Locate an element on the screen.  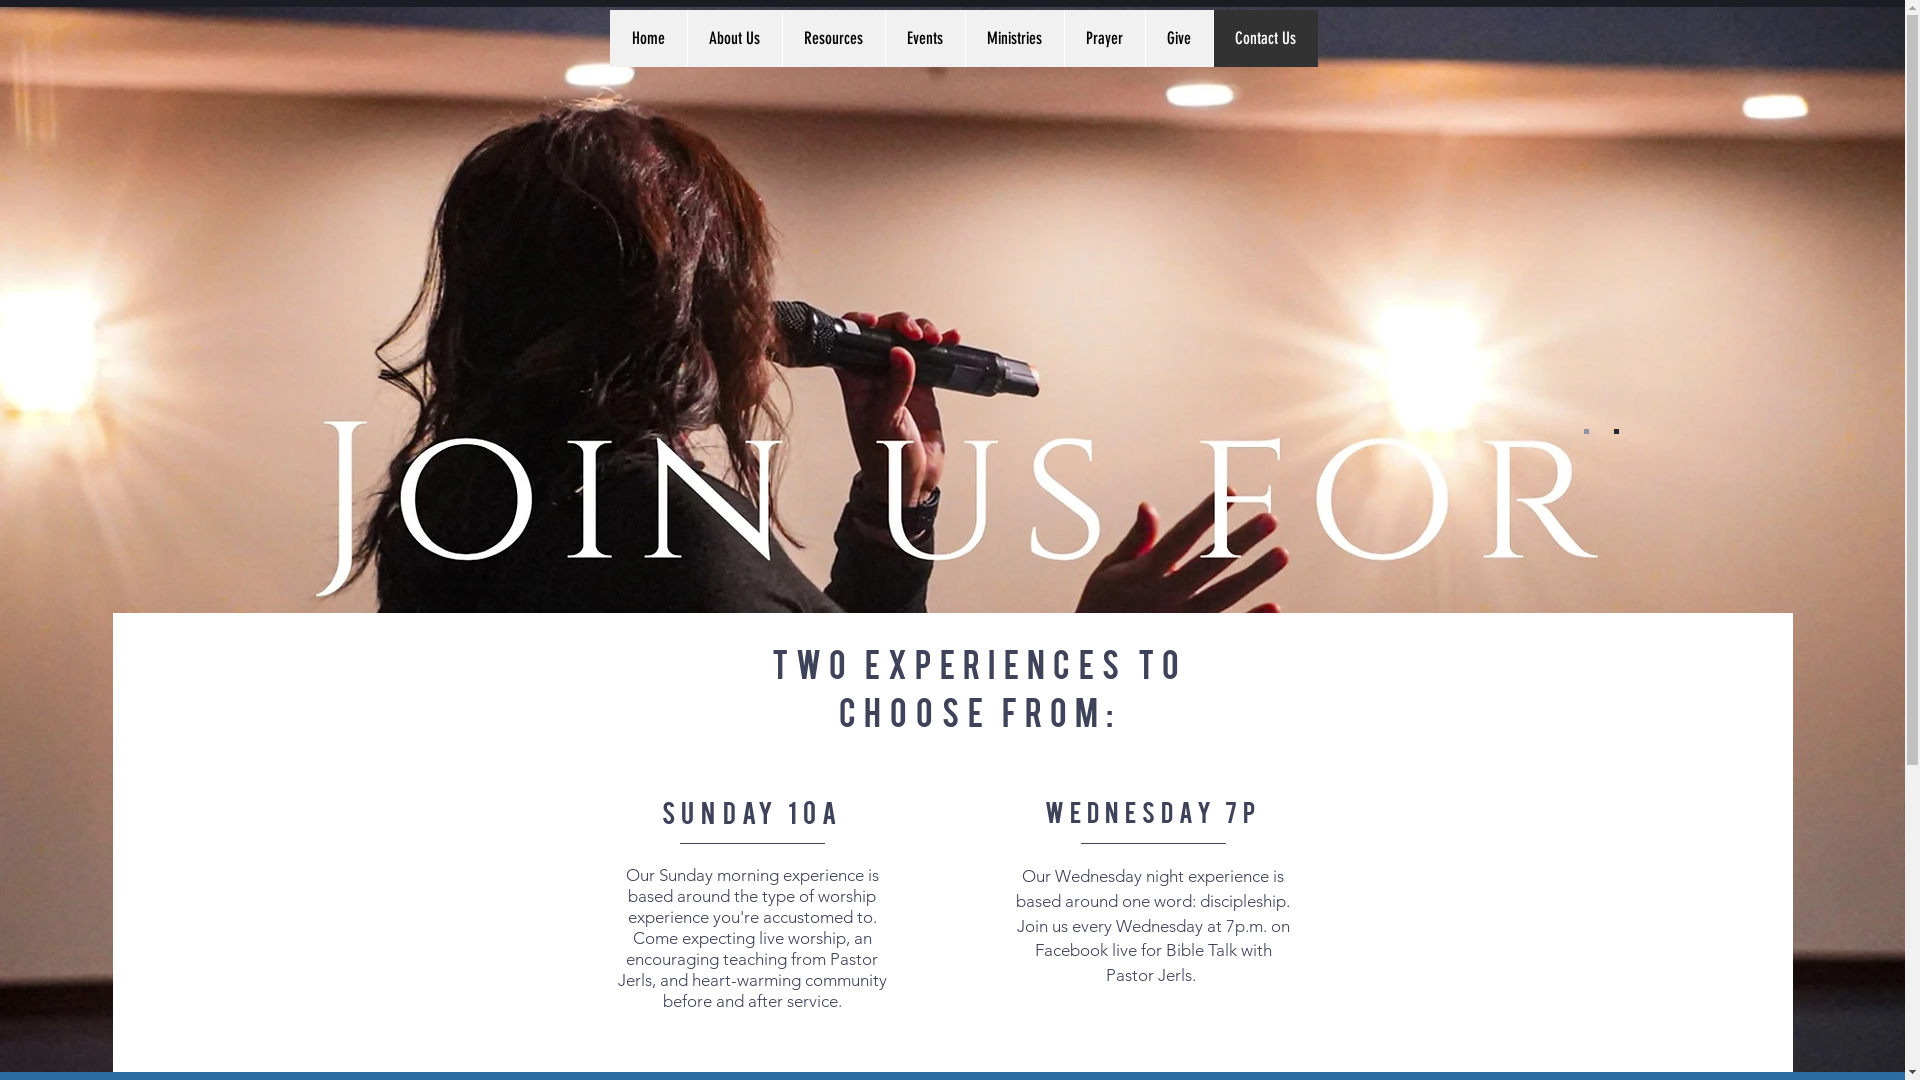
Contact Us is located at coordinates (1264, 38).